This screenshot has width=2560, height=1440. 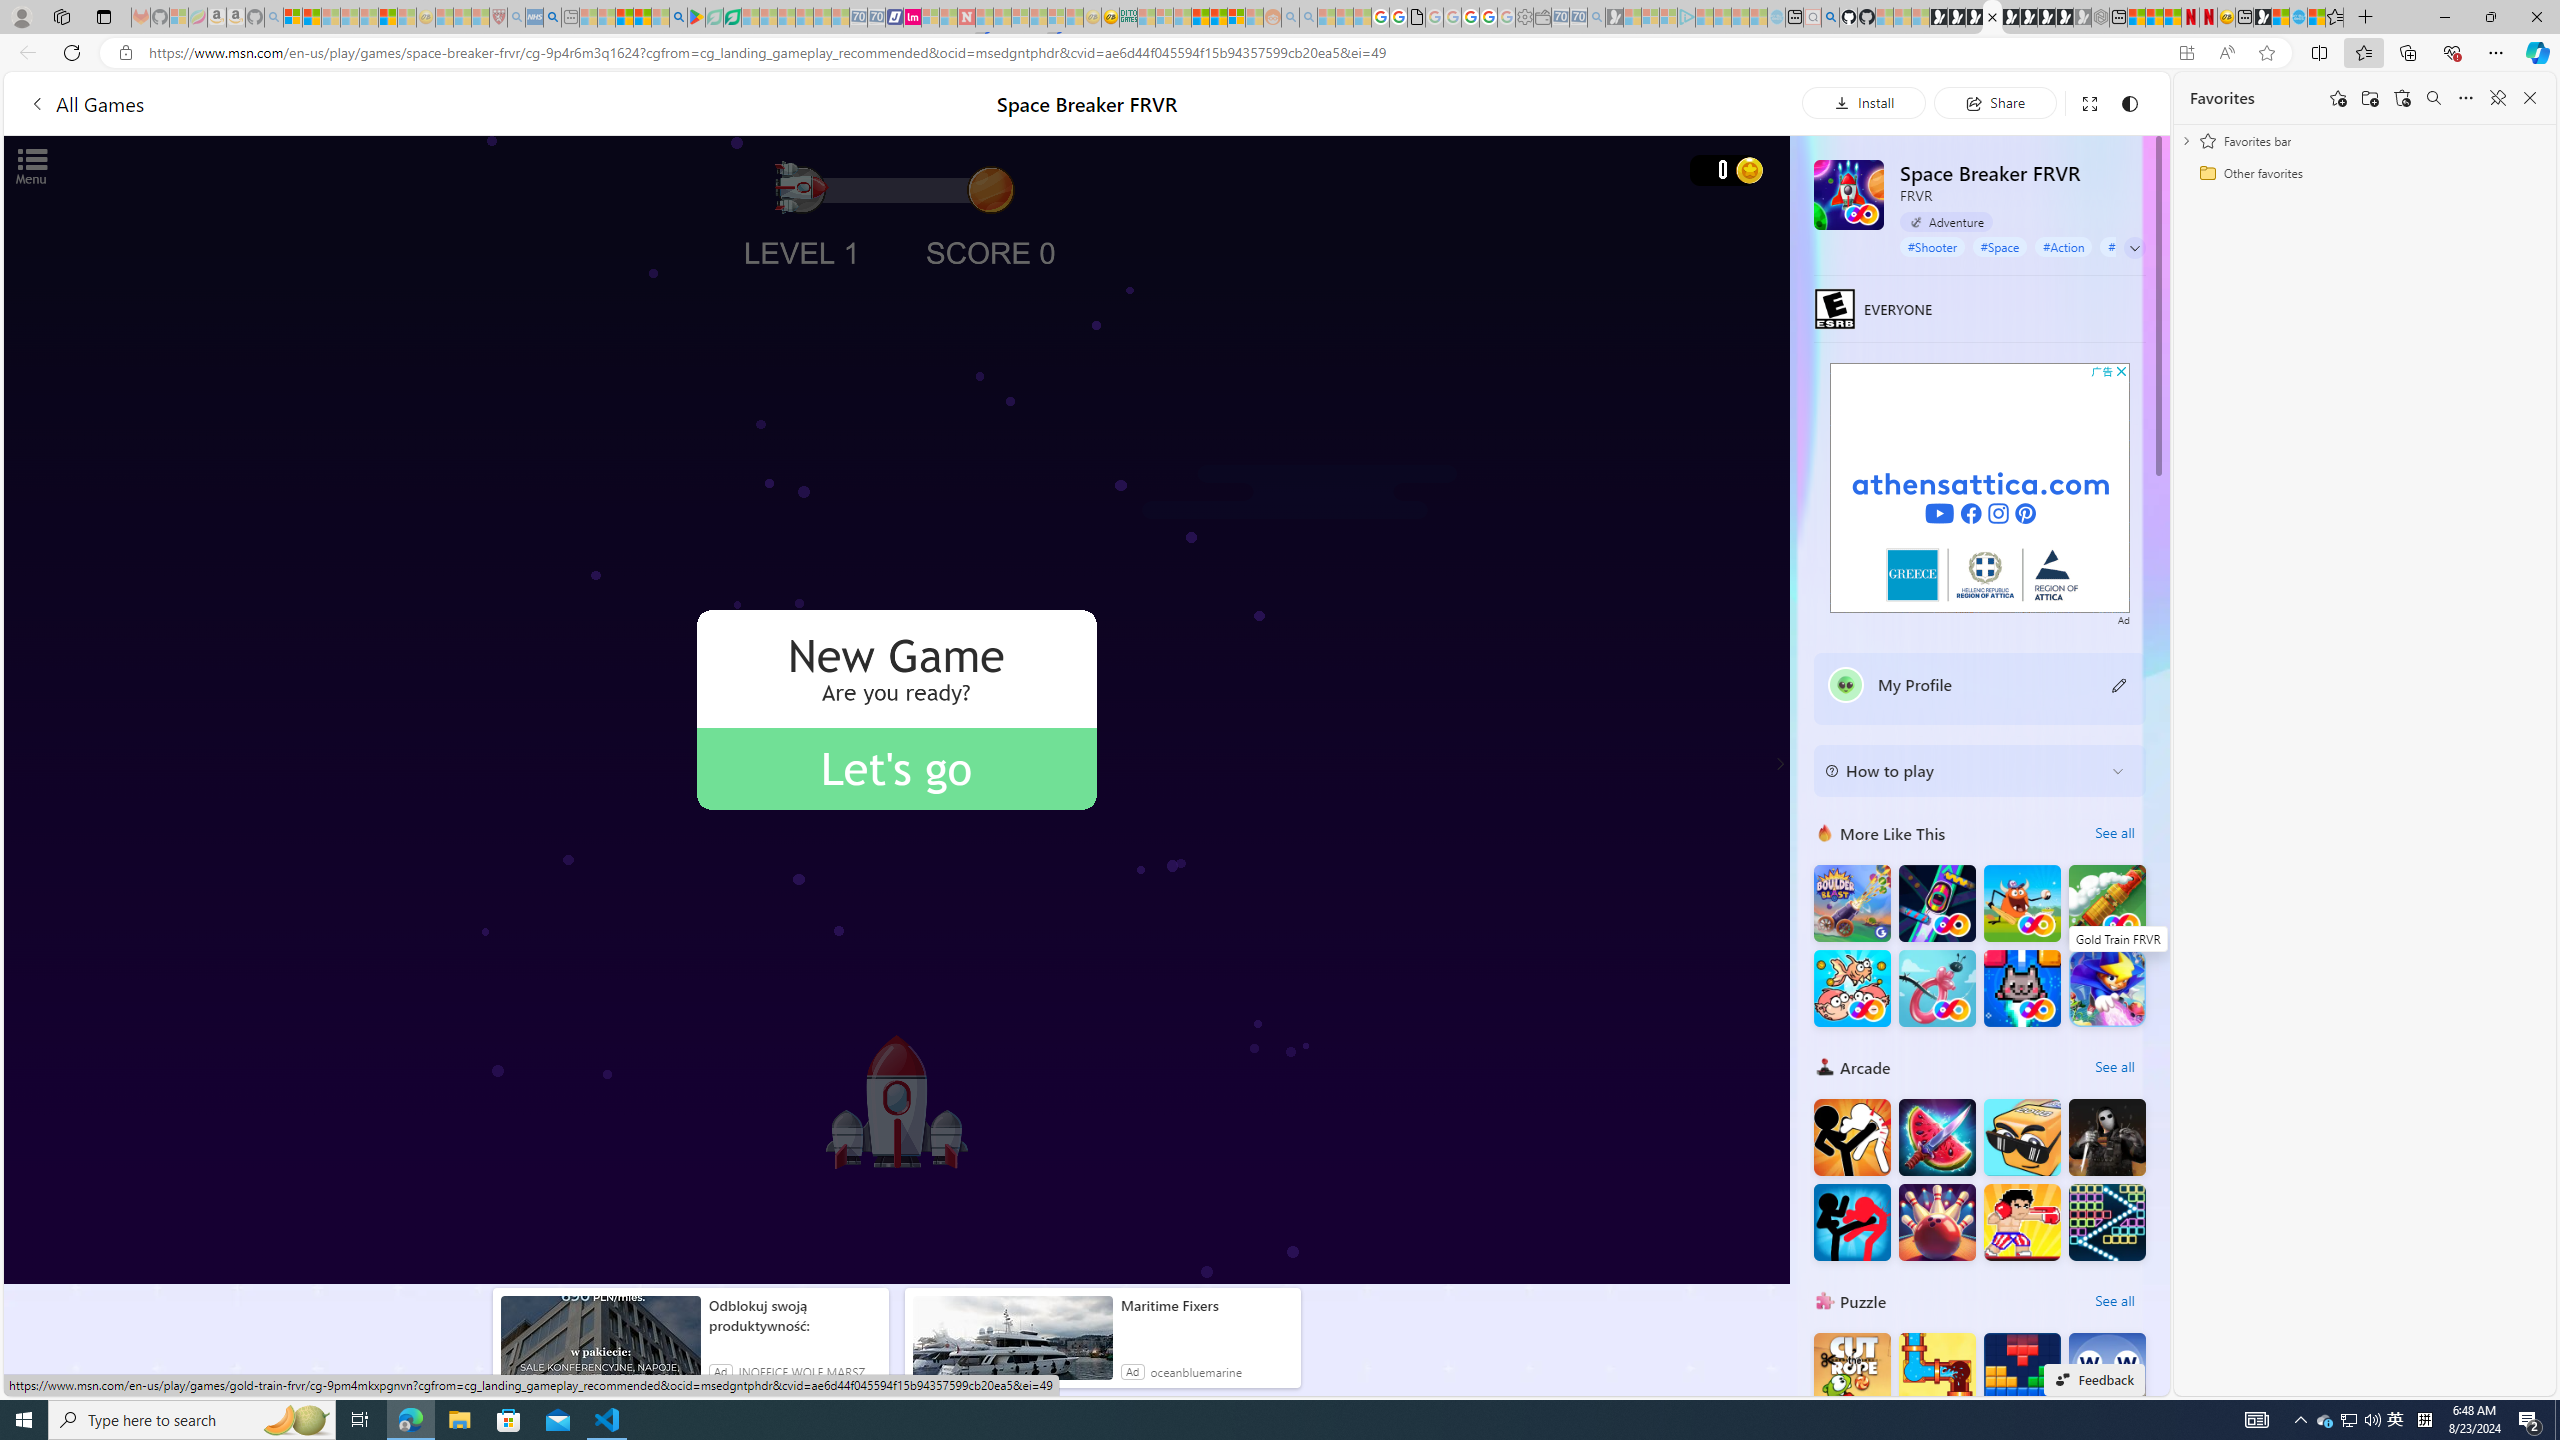 I want to click on Super Bowling Mania, so click(x=1936, y=1222).